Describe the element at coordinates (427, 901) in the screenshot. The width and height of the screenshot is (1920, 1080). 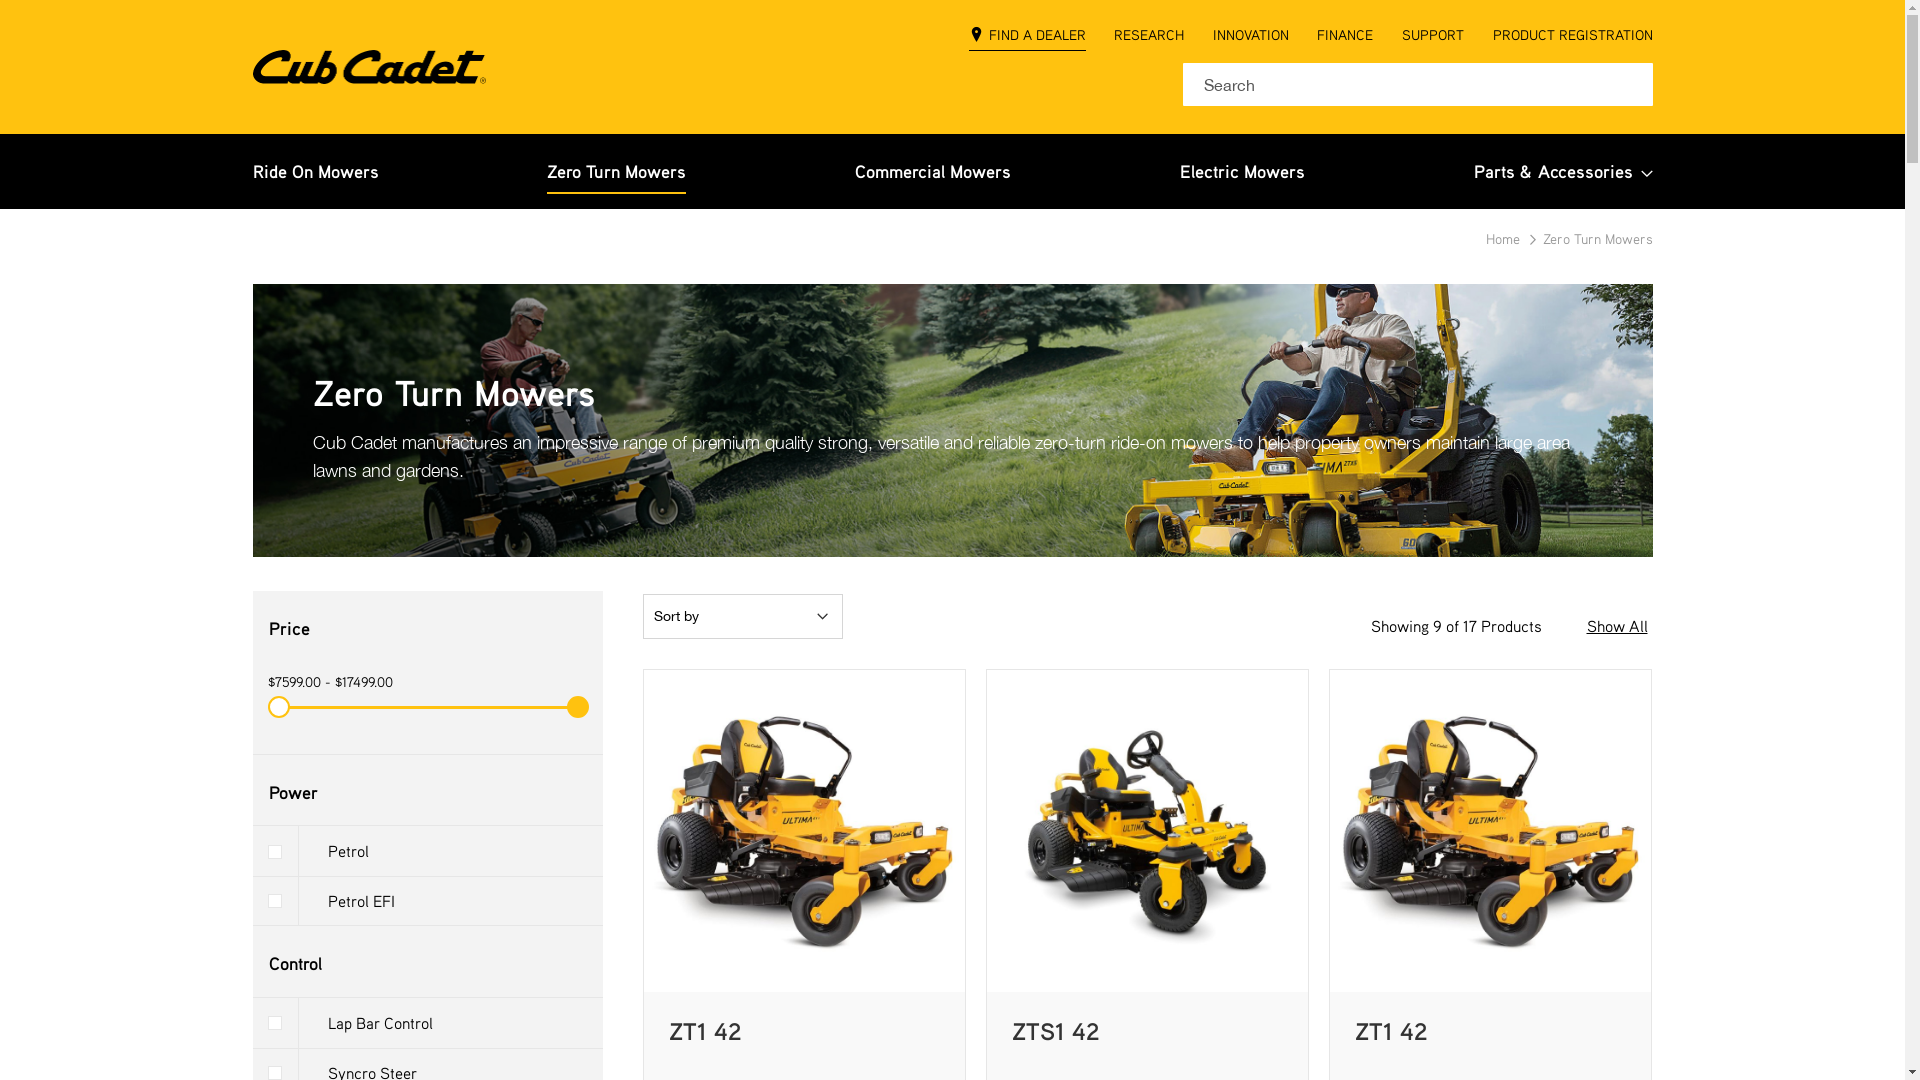
I see `Petrol EFI` at that location.